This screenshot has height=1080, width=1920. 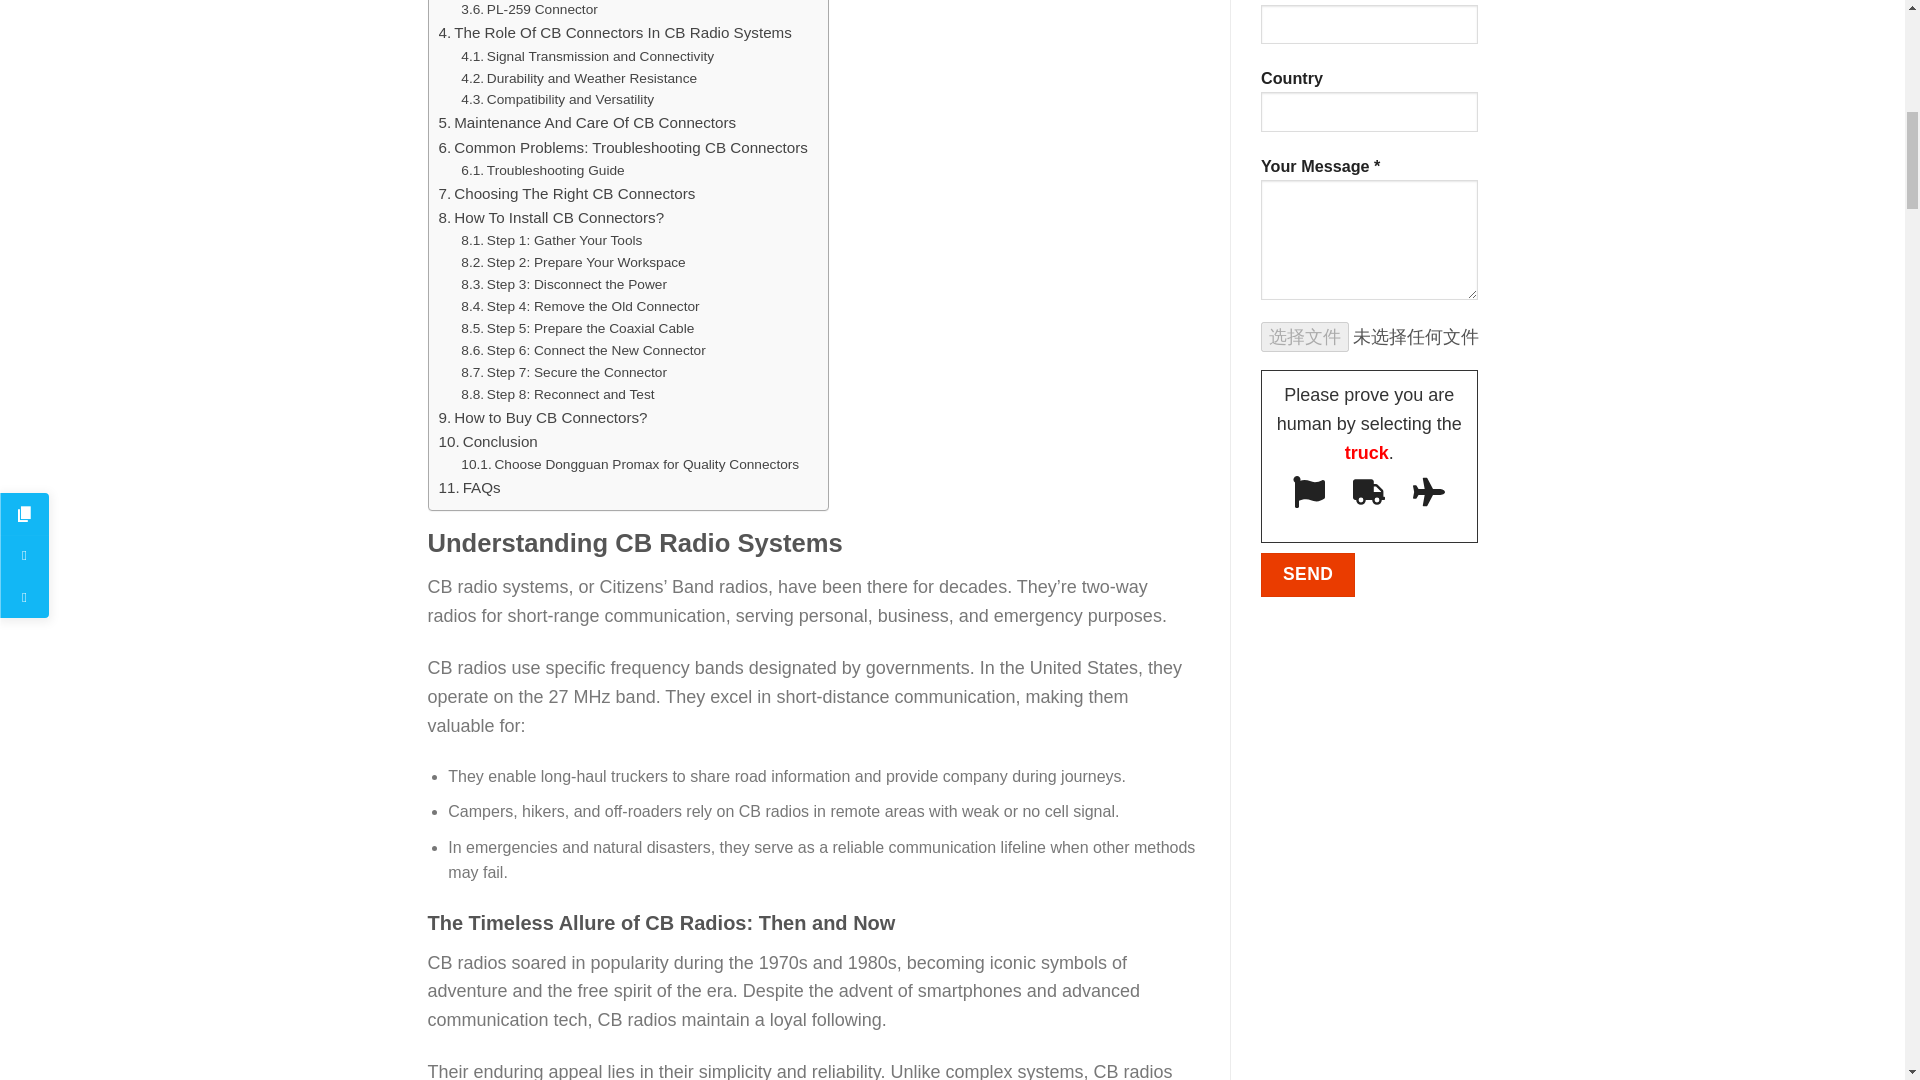 What do you see at coordinates (614, 32) in the screenshot?
I see `The Role Of CB Connectors In CB Radio Systems` at bounding box center [614, 32].